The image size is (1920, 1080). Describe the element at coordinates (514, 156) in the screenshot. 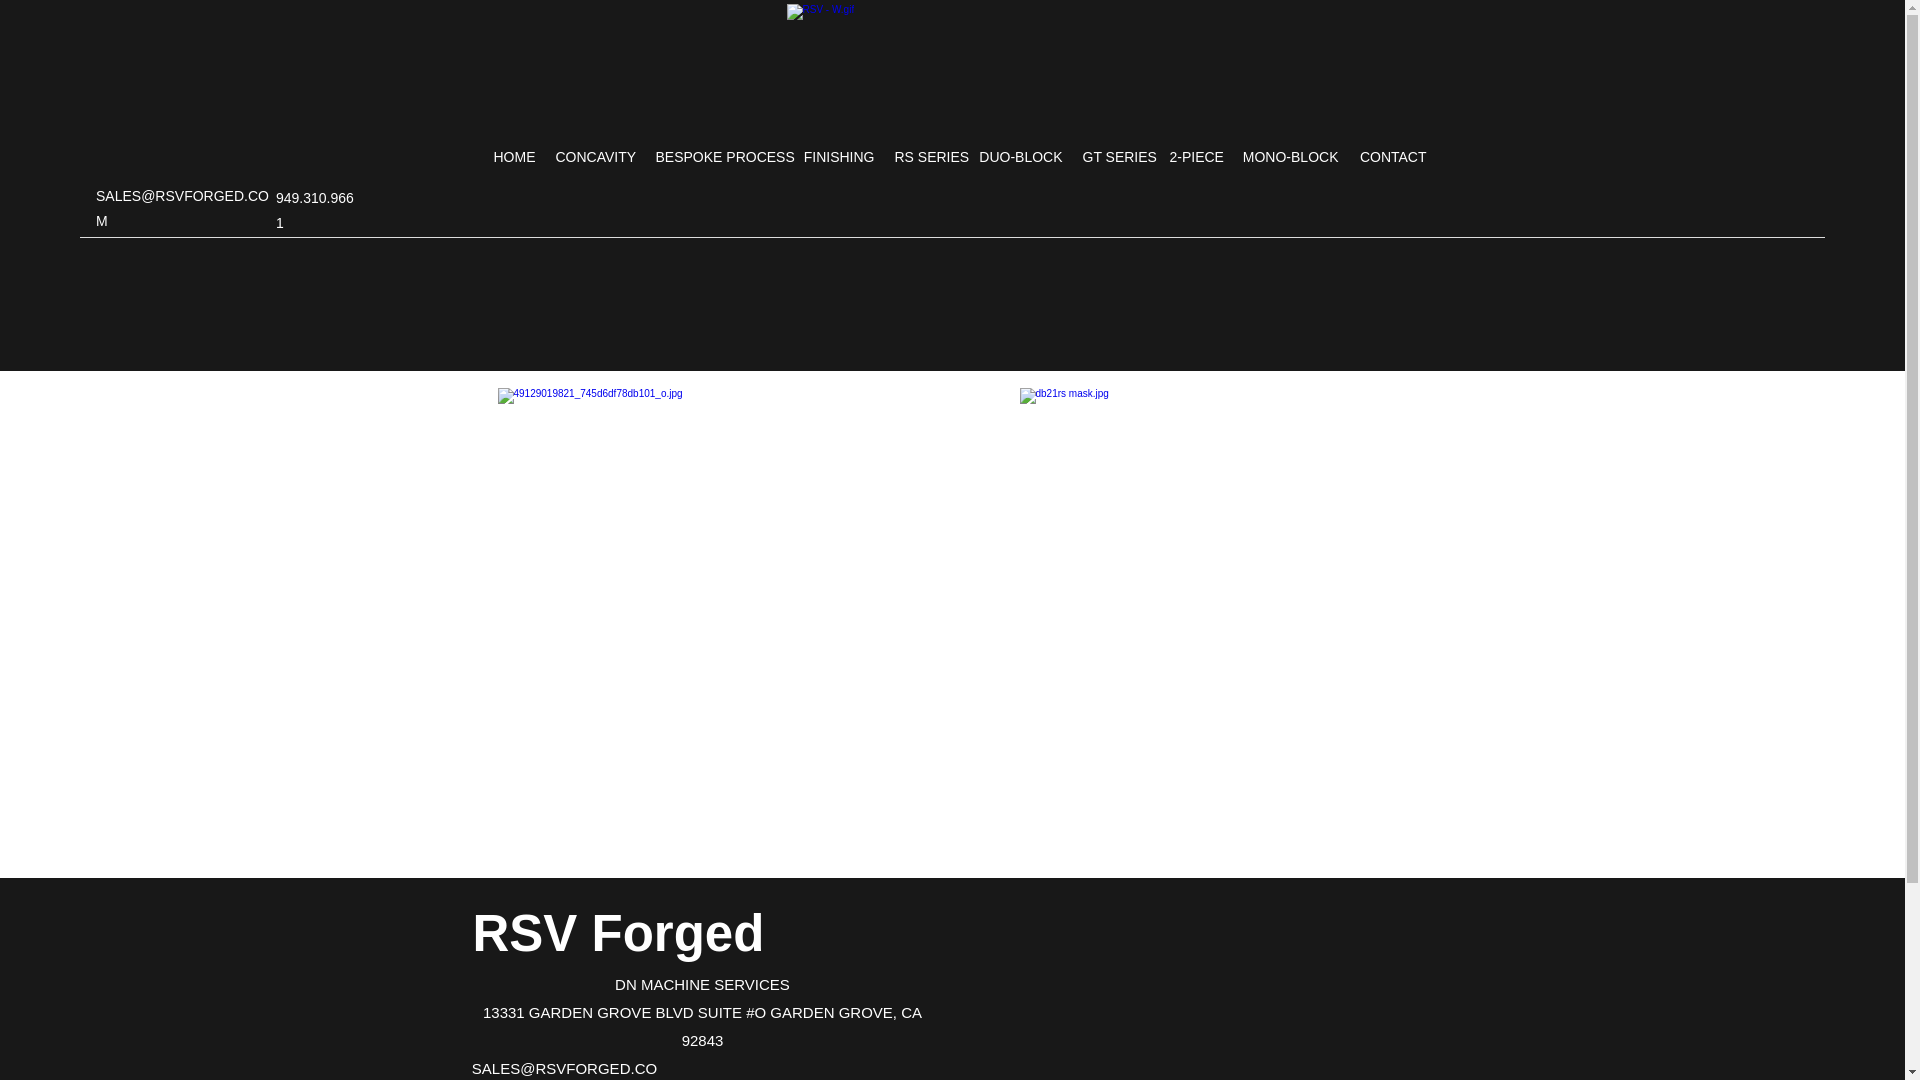

I see `HOME` at that location.